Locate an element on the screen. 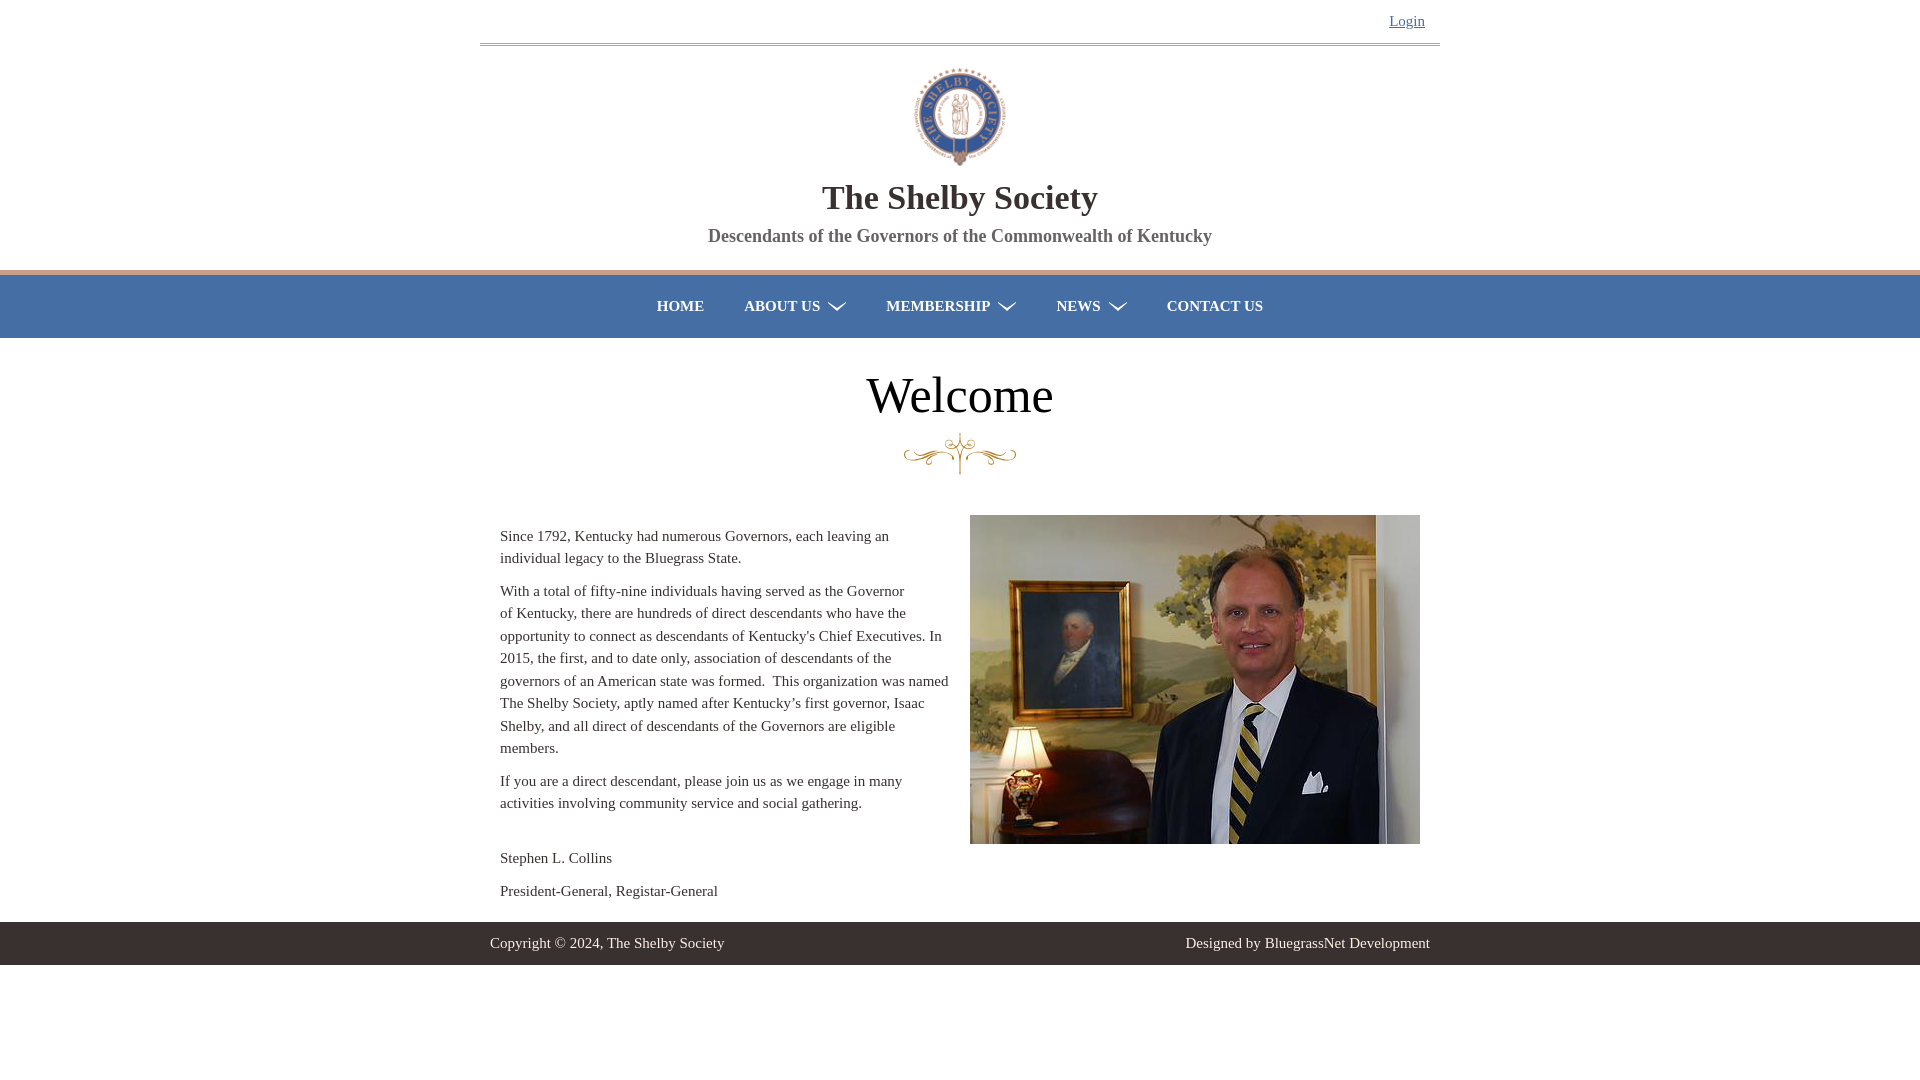 The height and width of the screenshot is (1080, 1920). Home is located at coordinates (960, 196).